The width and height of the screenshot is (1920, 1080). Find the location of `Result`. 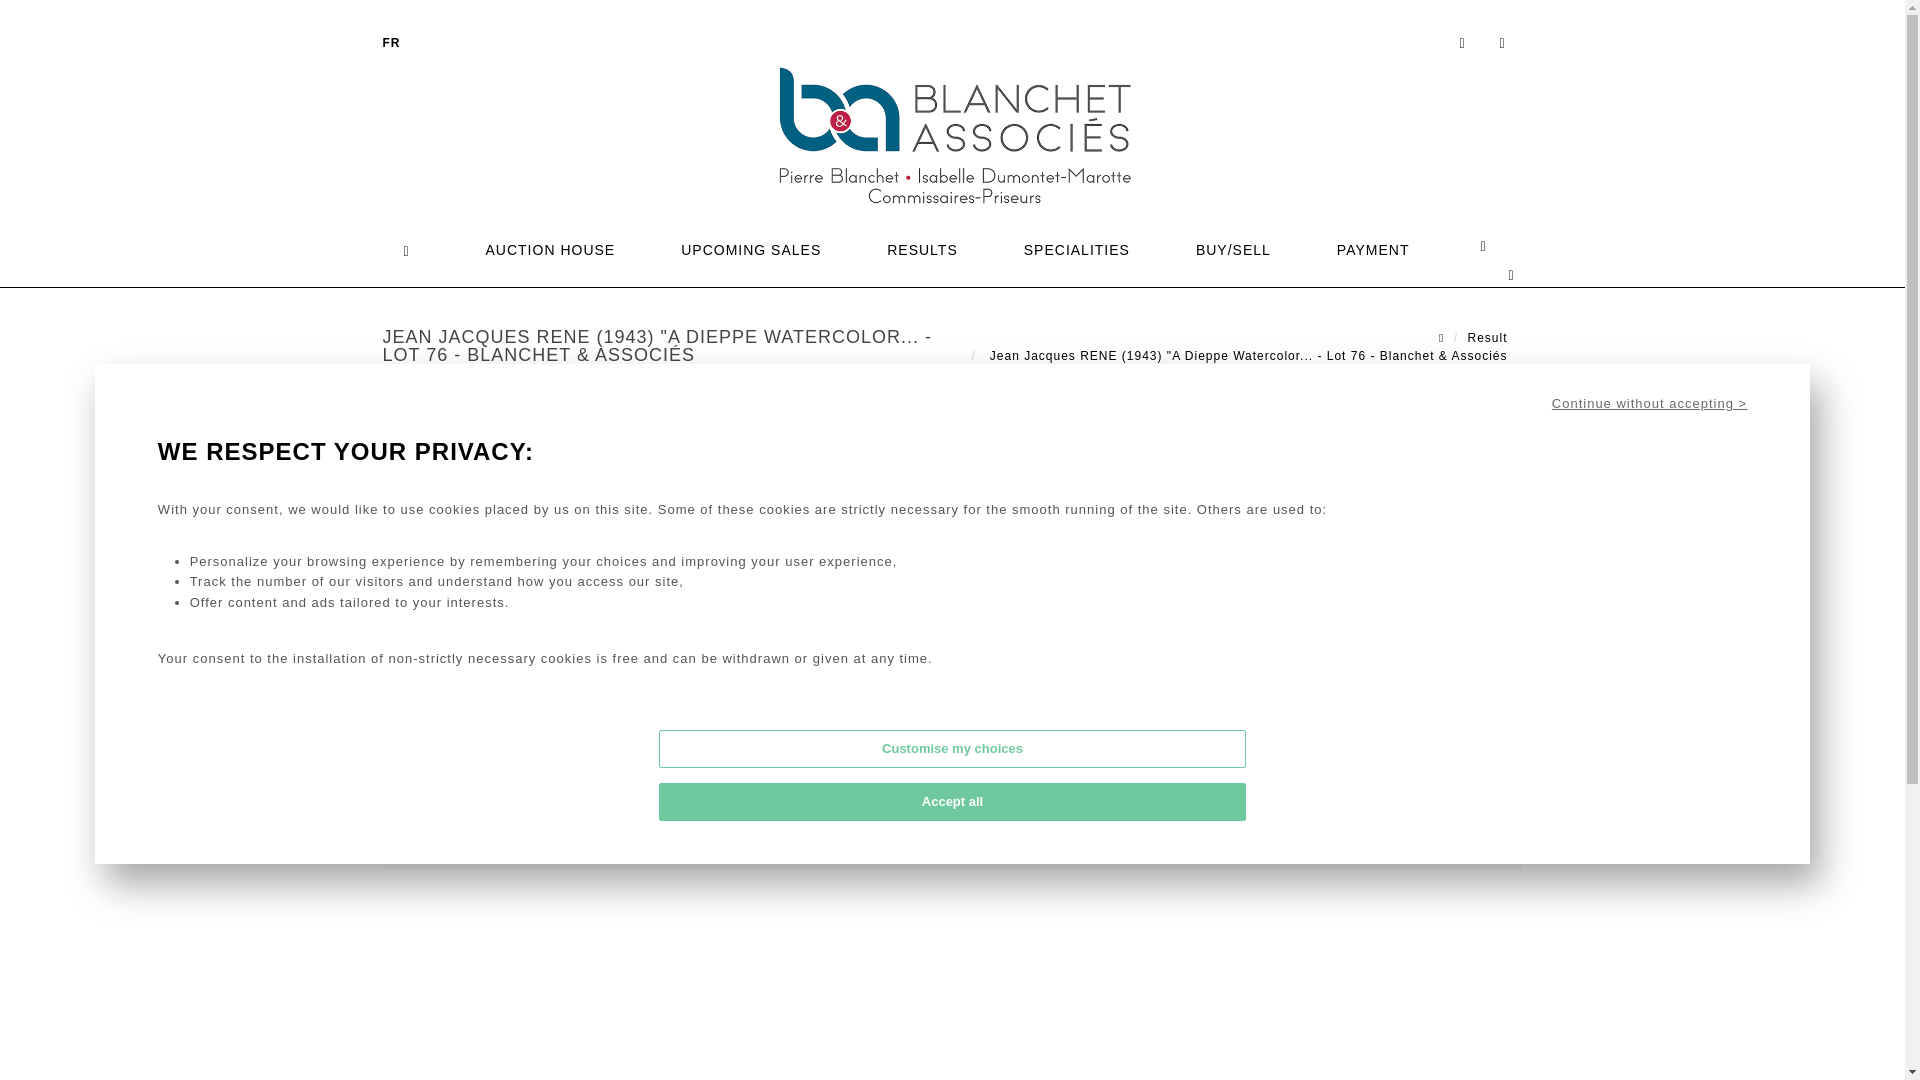

Result is located at coordinates (1486, 337).